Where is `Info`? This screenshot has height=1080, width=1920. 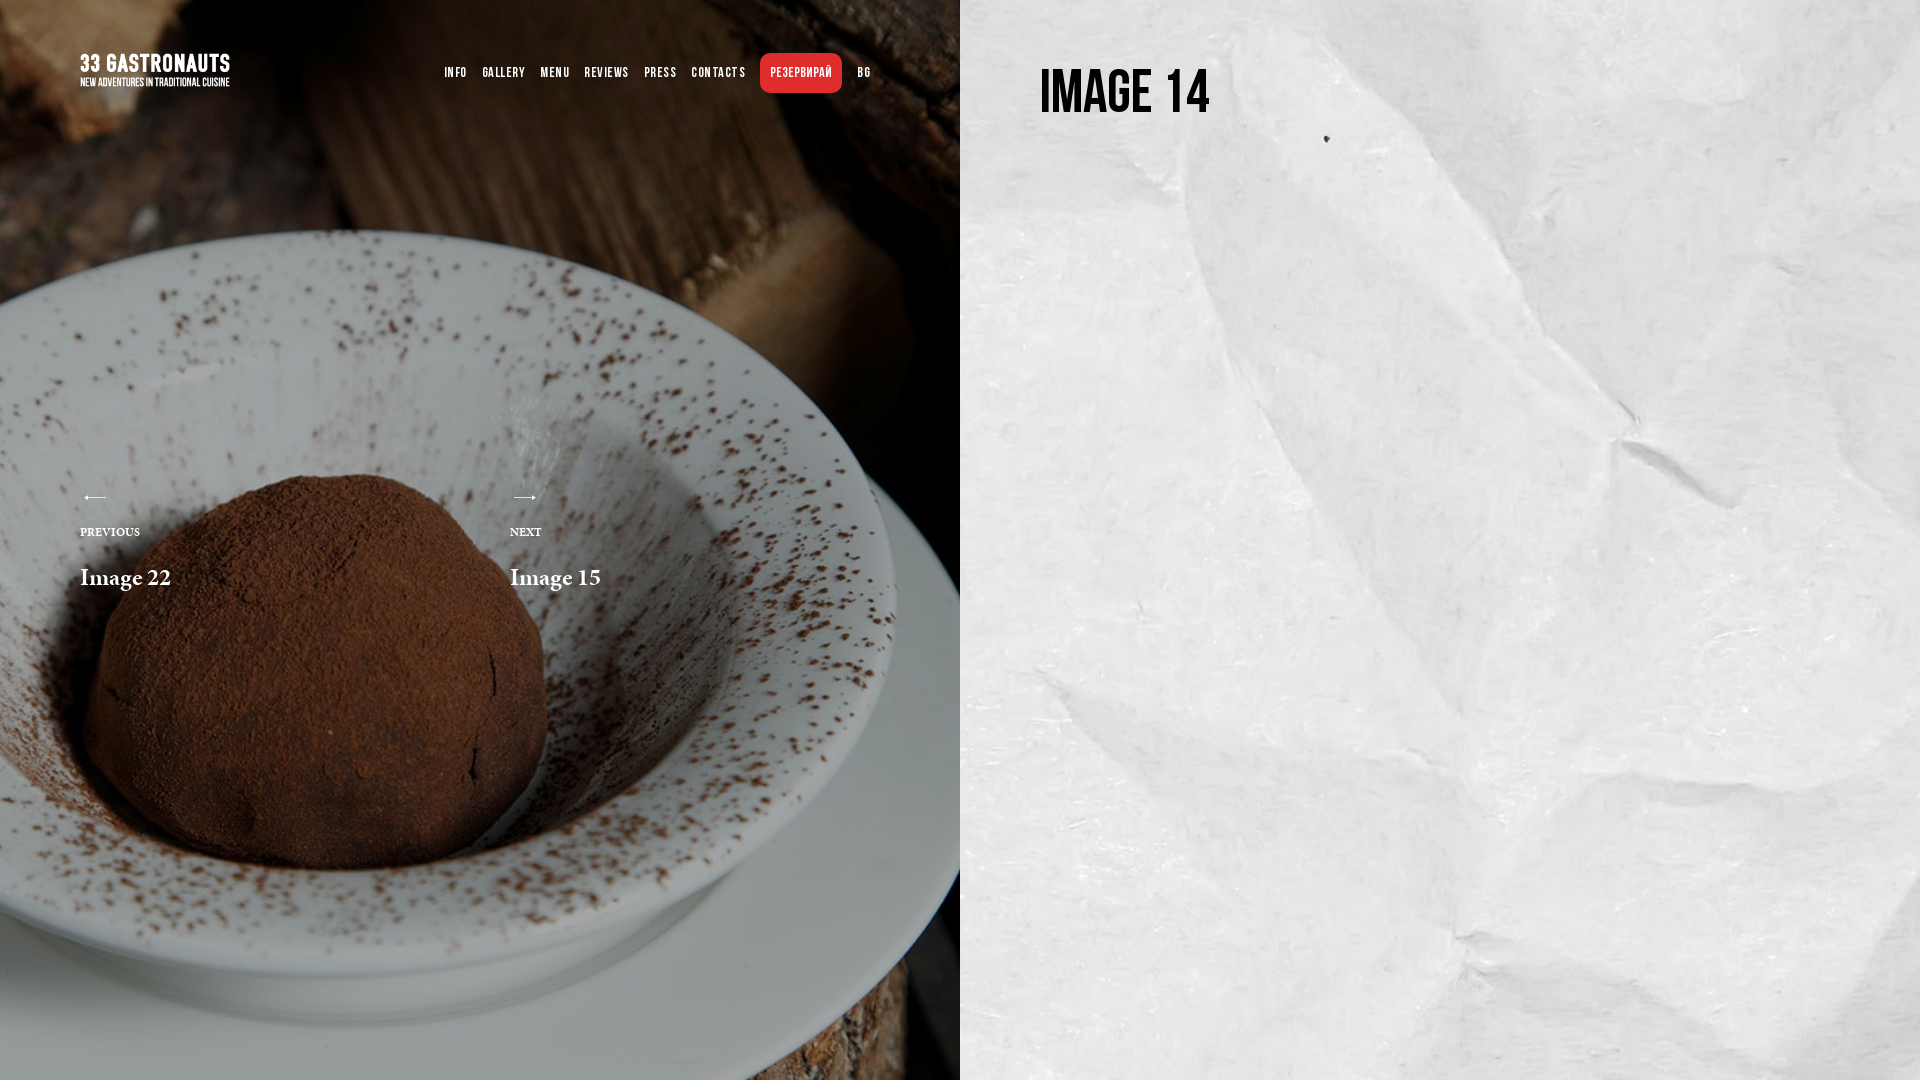
Info is located at coordinates (456, 74).